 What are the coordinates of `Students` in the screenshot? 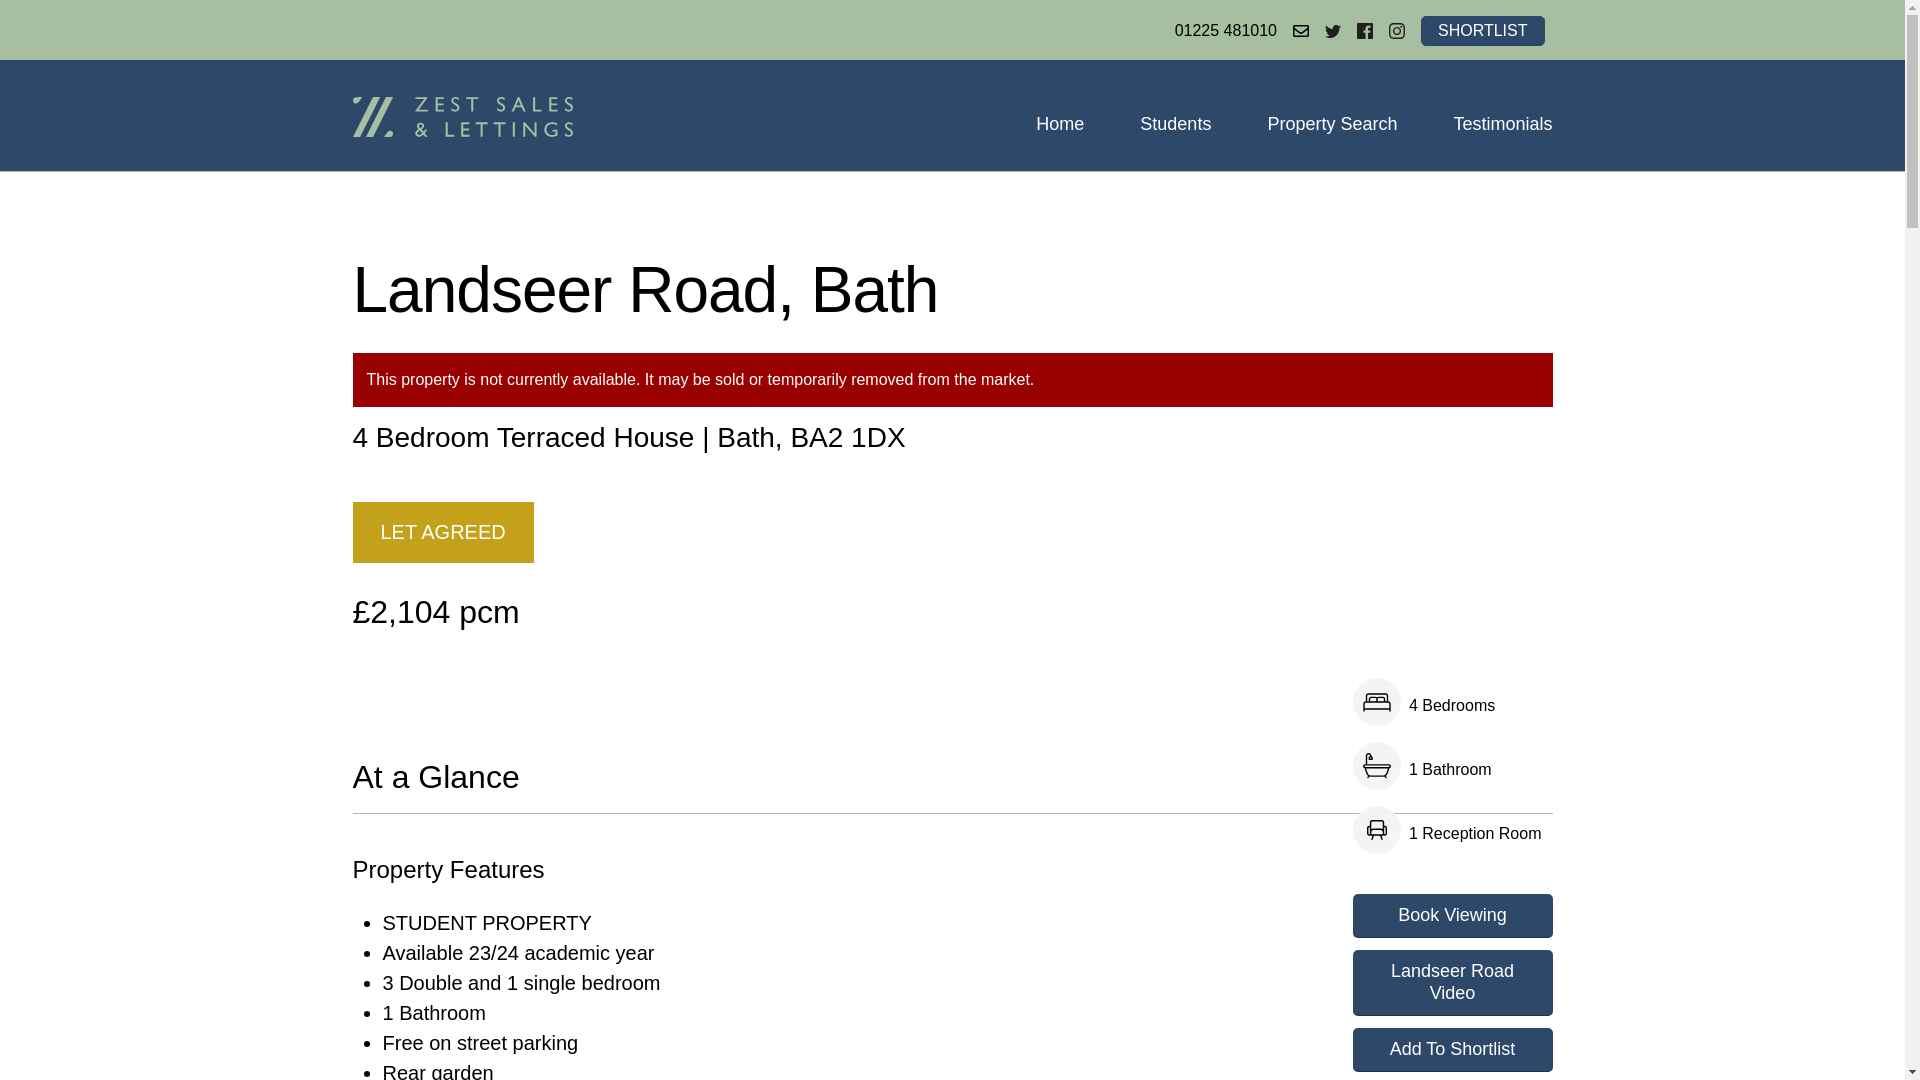 It's located at (1176, 123).